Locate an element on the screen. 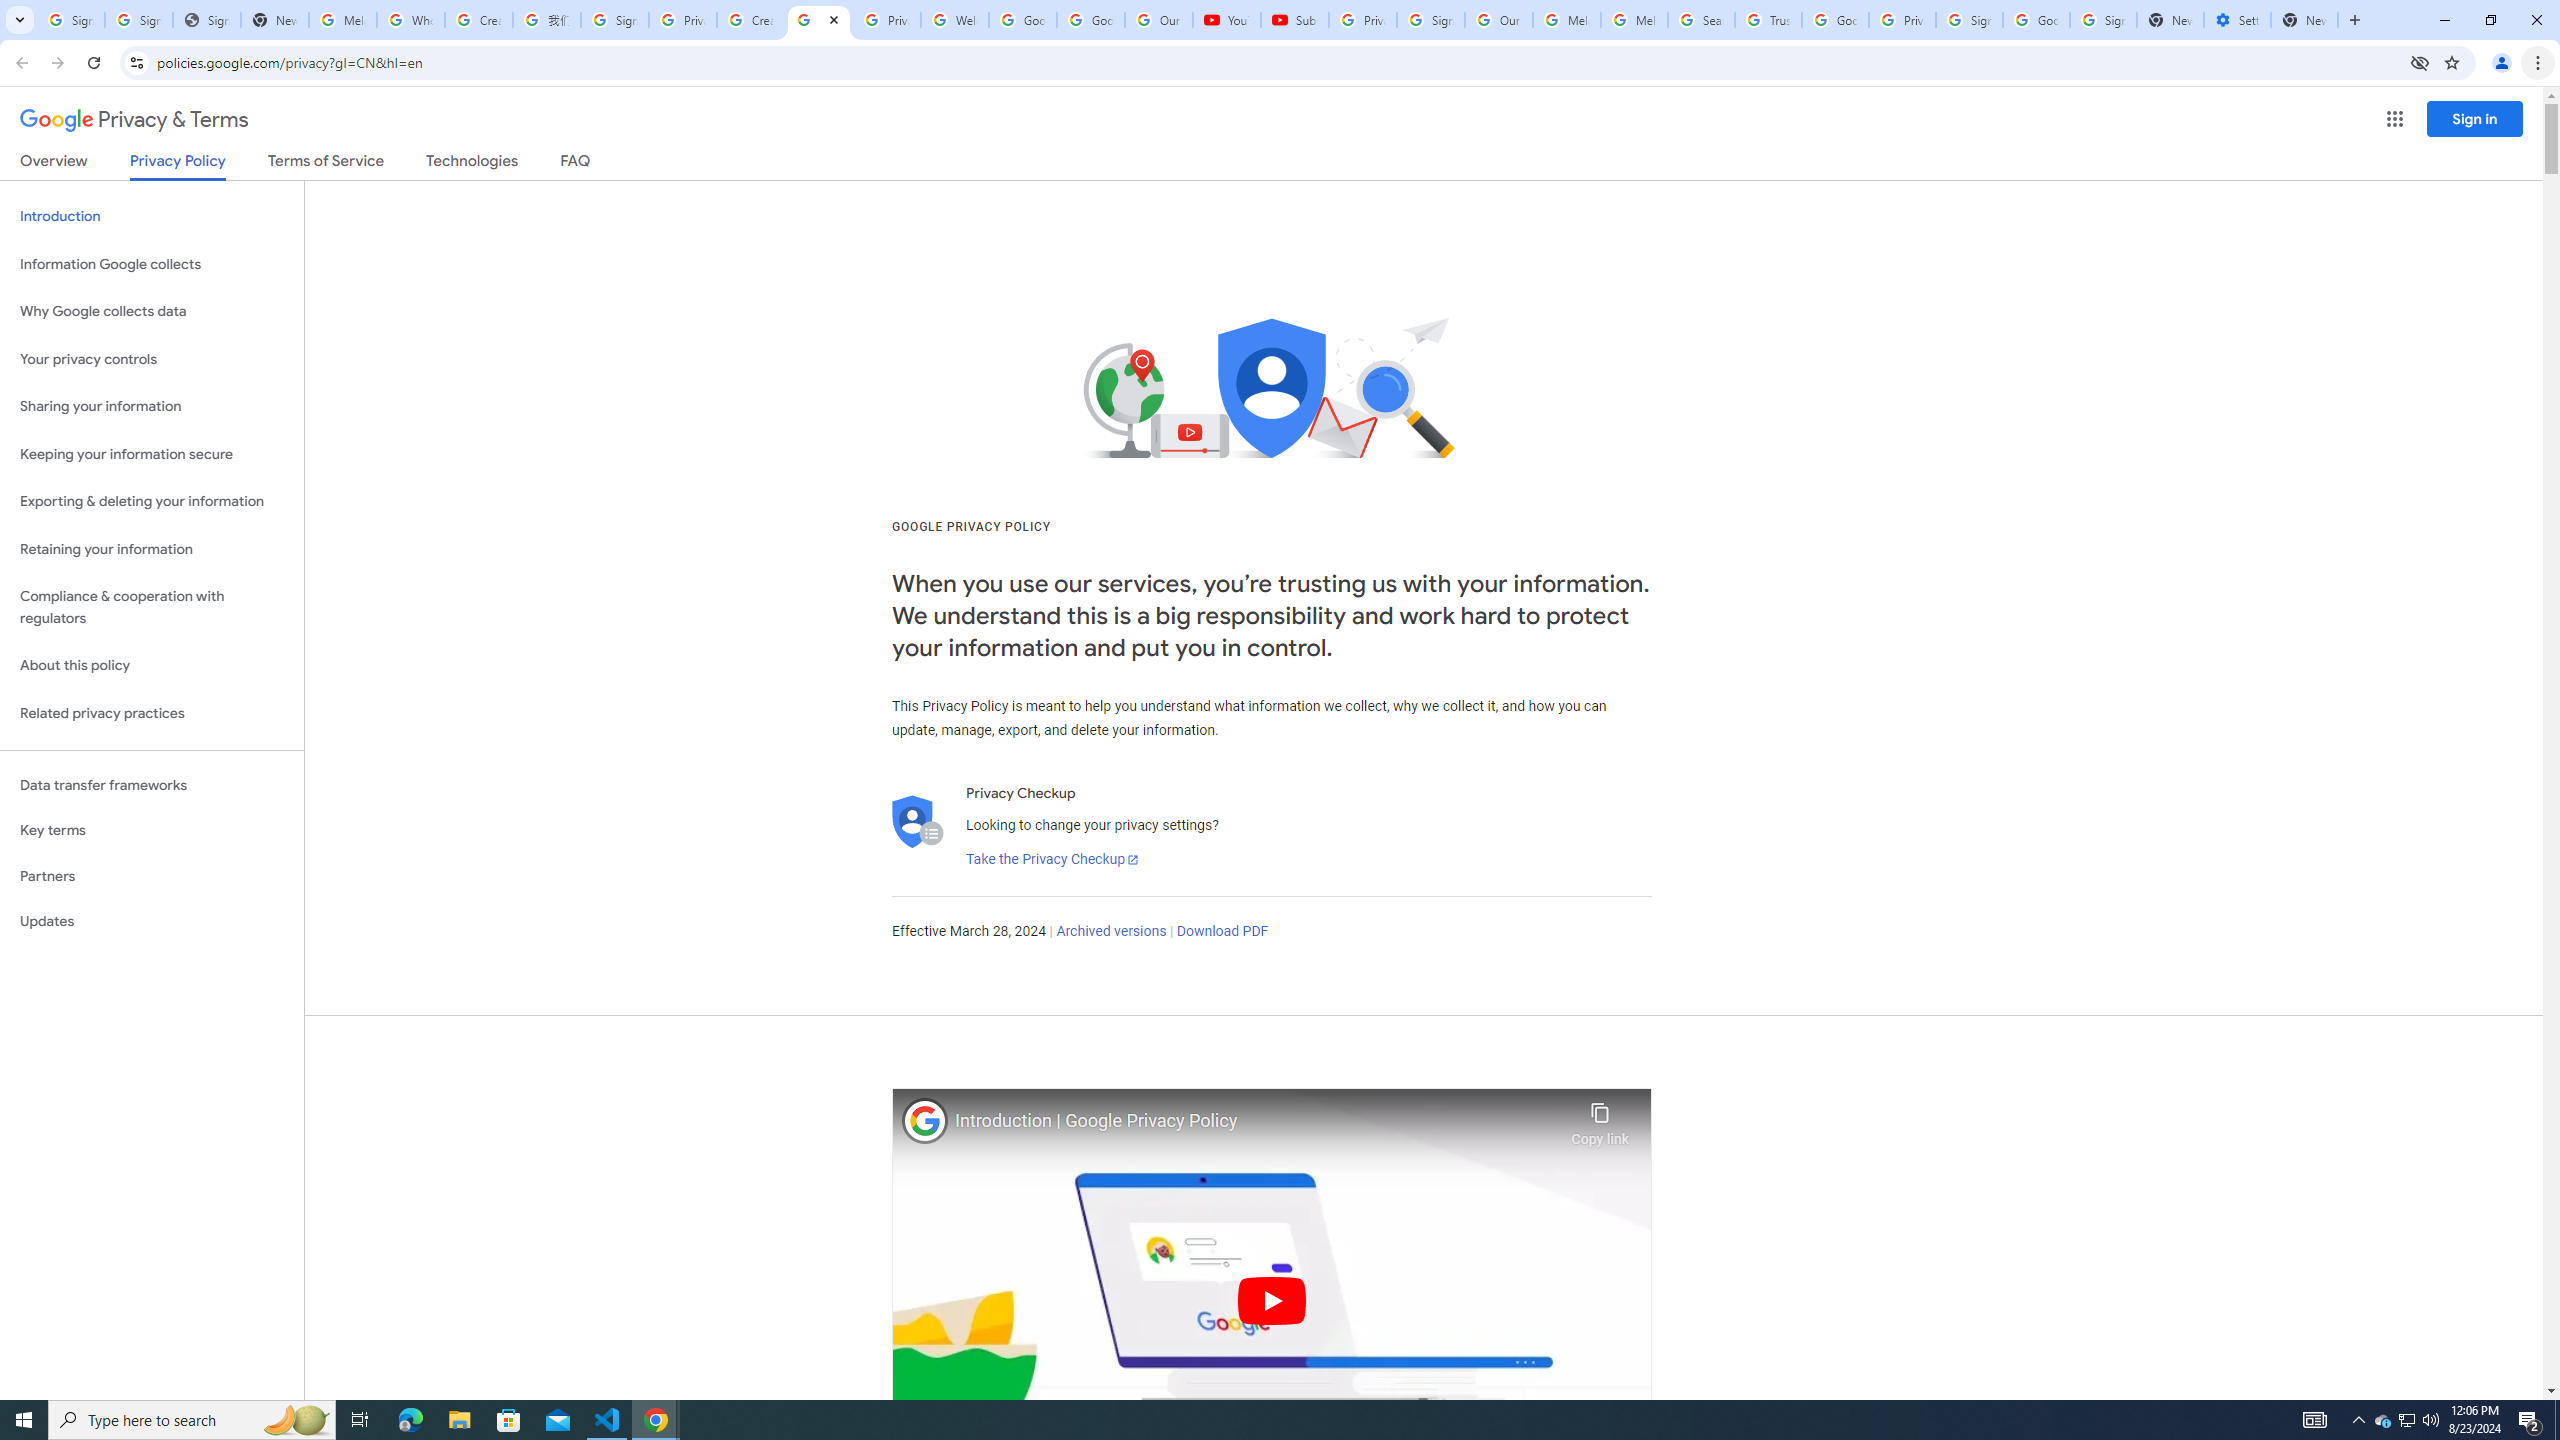  Play is located at coordinates (1272, 1300).